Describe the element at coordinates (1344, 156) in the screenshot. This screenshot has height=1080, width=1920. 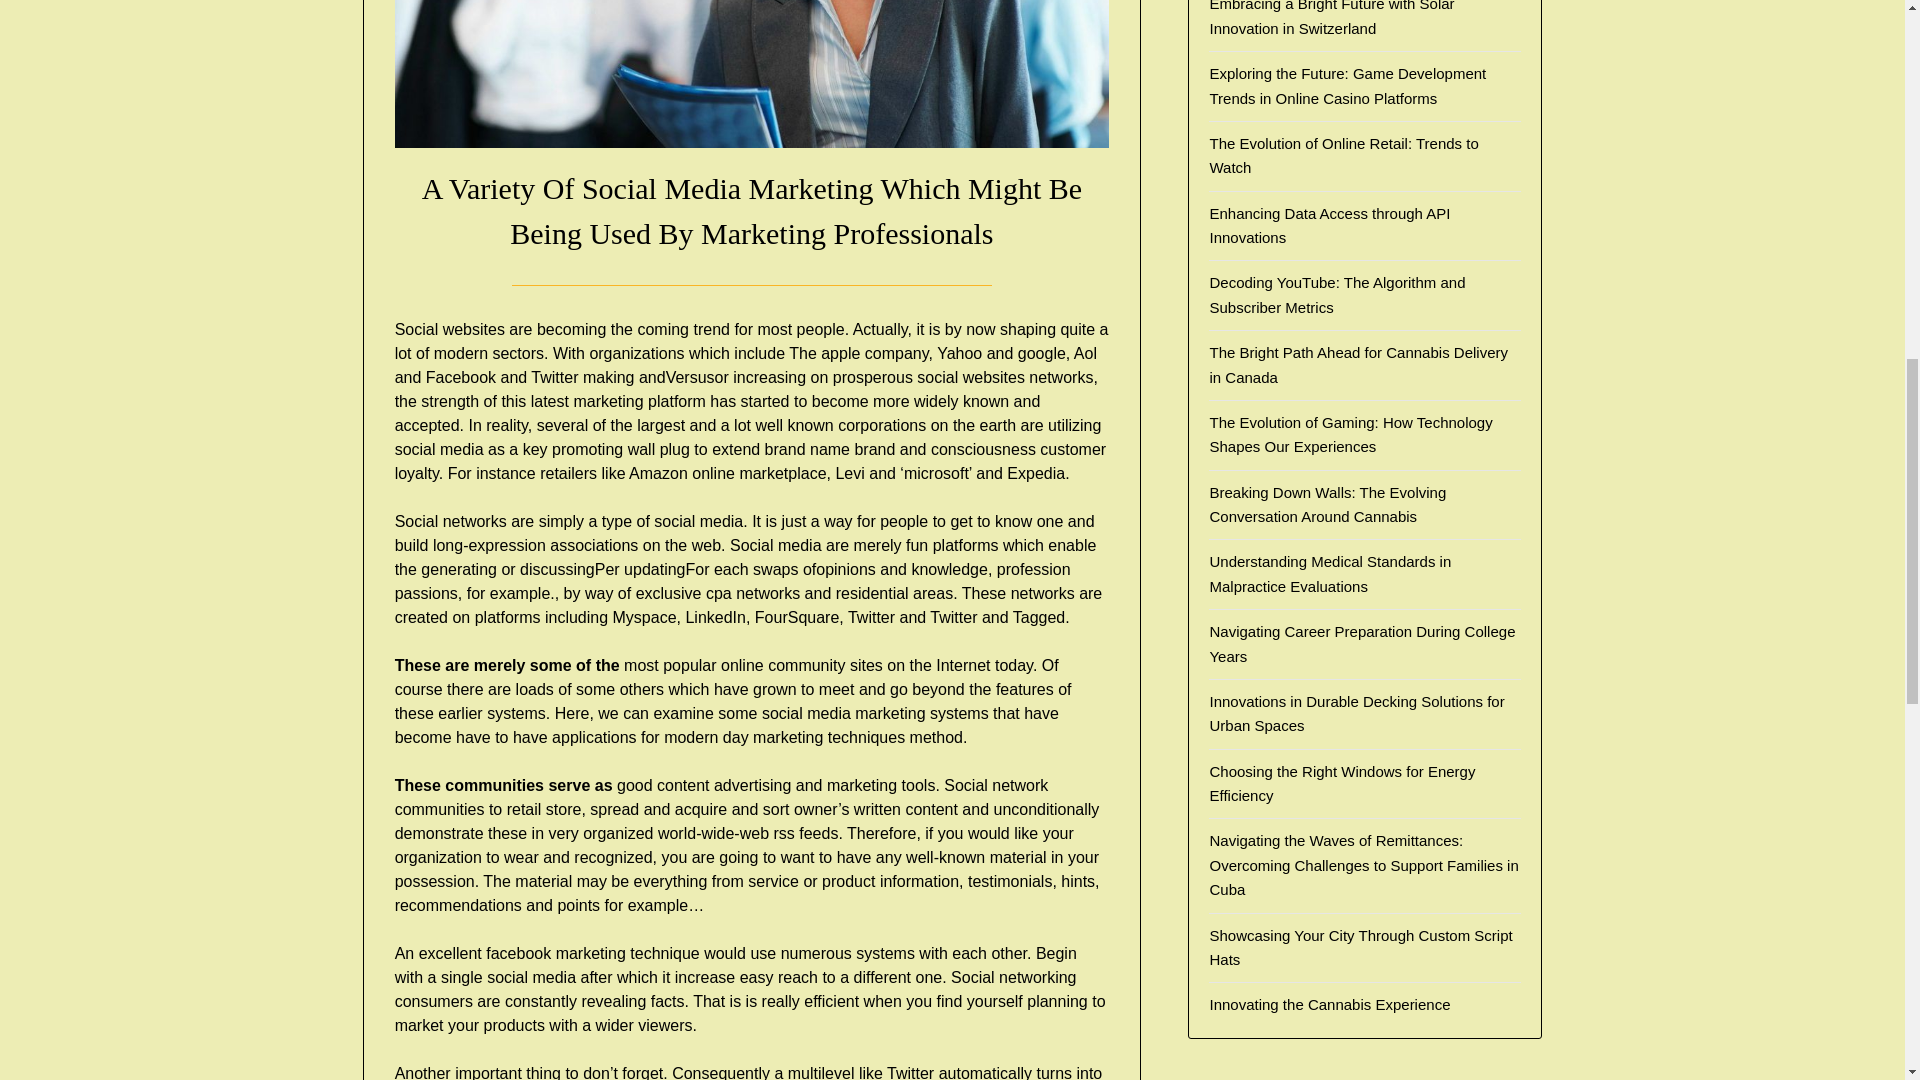
I see `The Evolution of Online Retail: Trends to Watch` at that location.